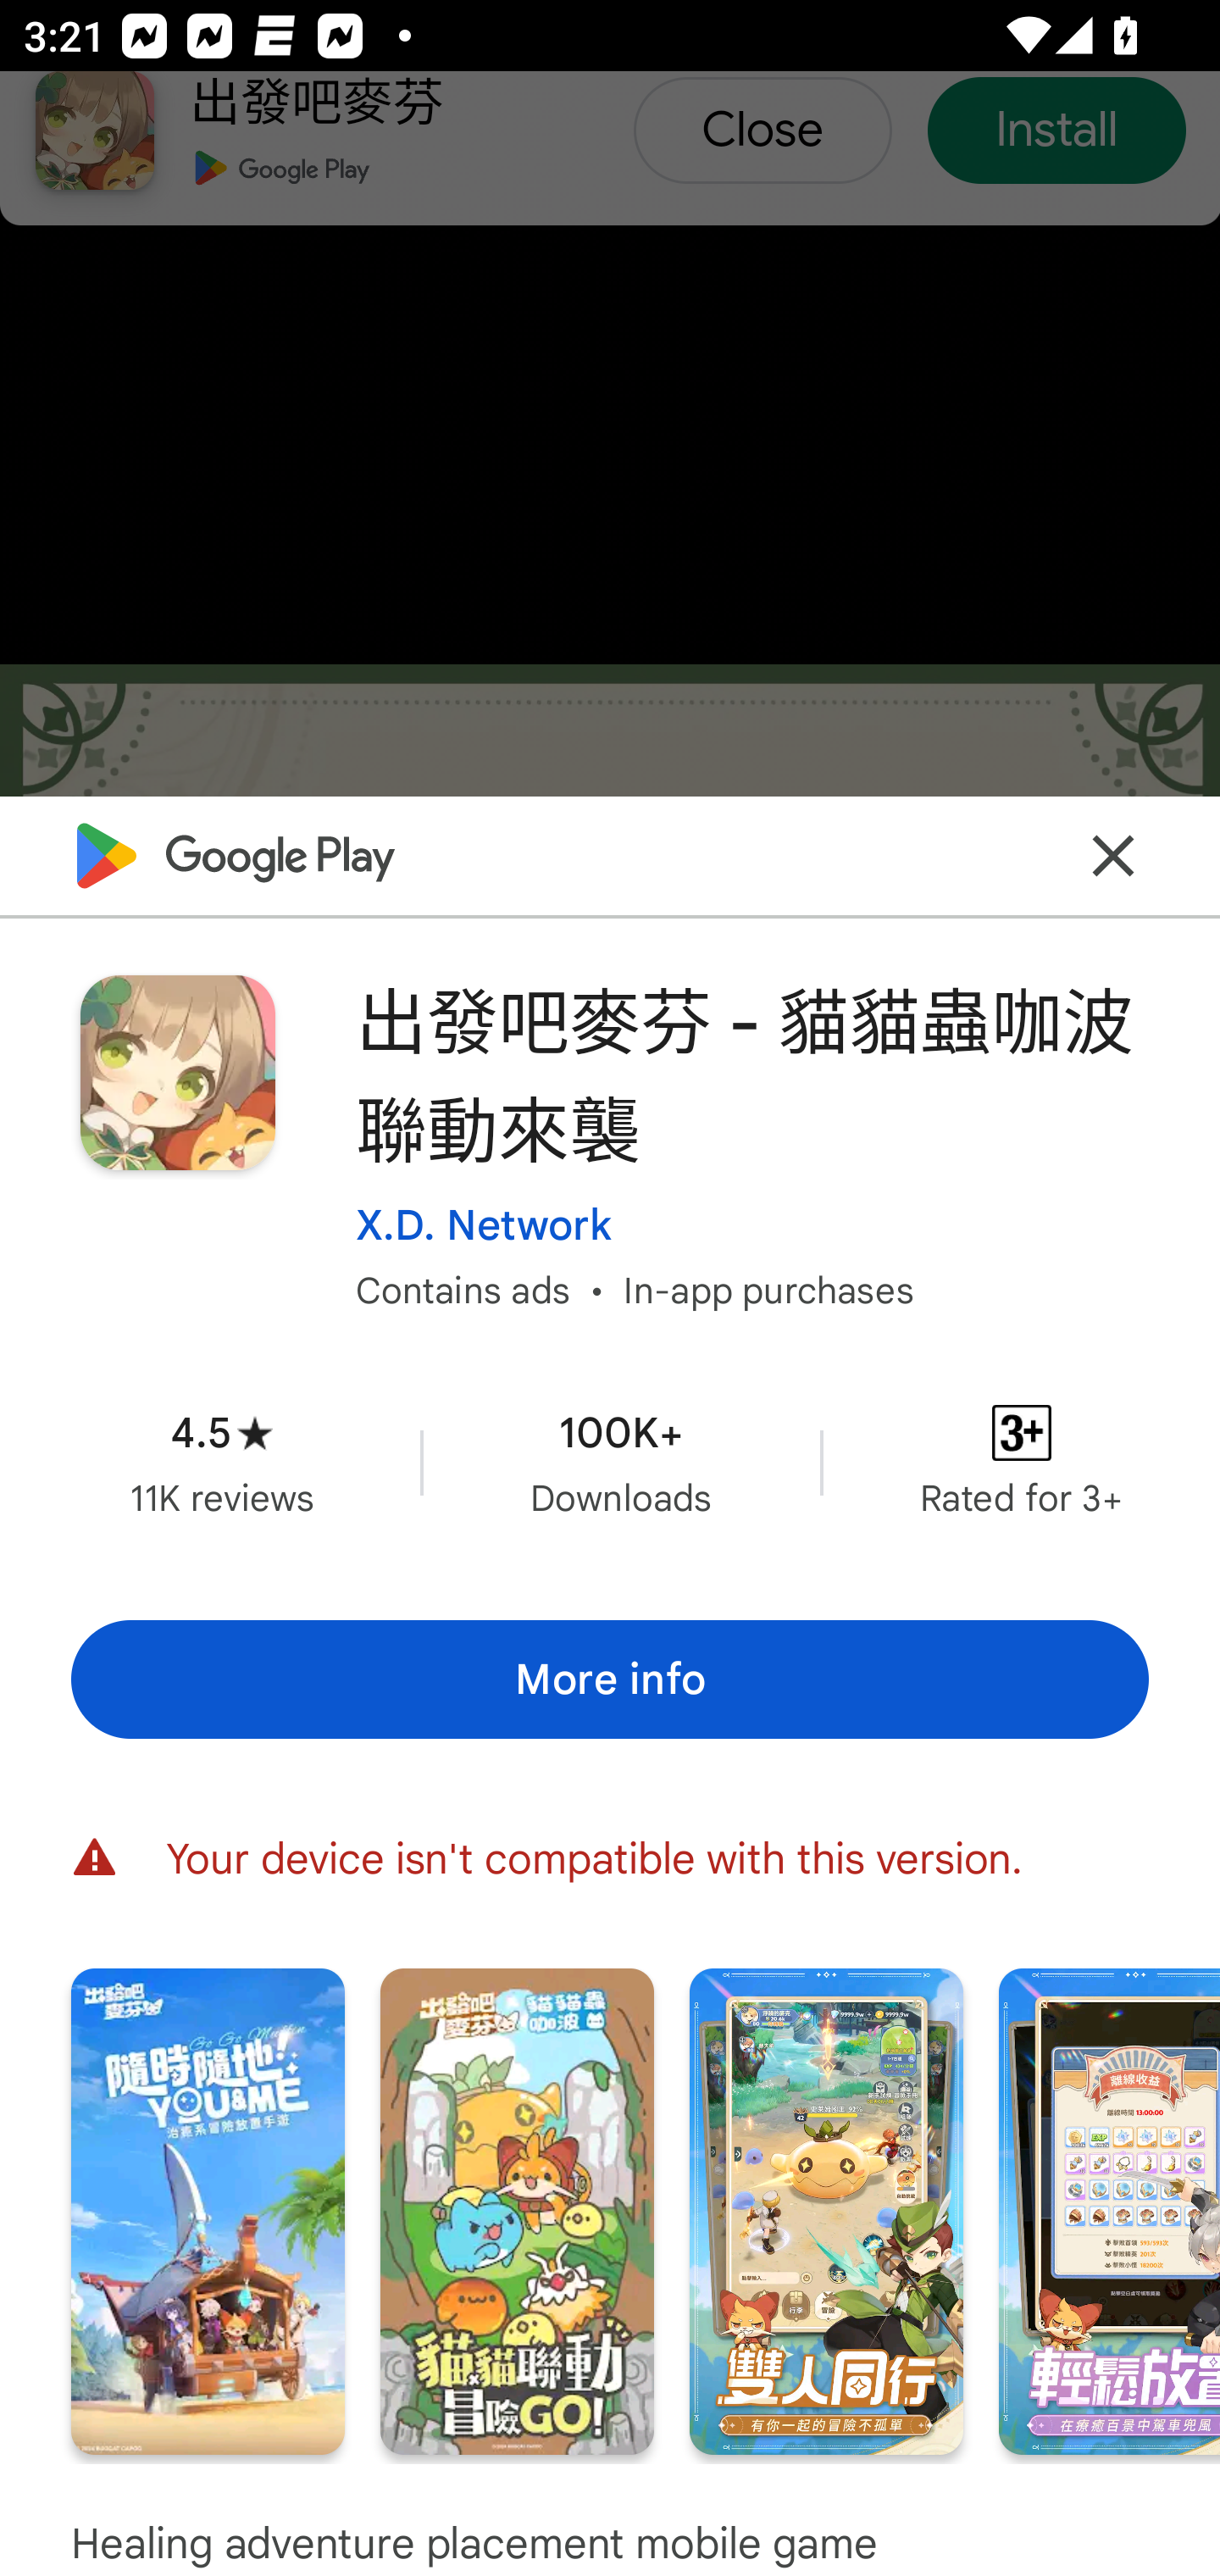  What do you see at coordinates (177, 1073) in the screenshot?
I see `Image of app or game icon for 出發吧麥芬 - 貓貓蟲咖波聯動來襲` at bounding box center [177, 1073].